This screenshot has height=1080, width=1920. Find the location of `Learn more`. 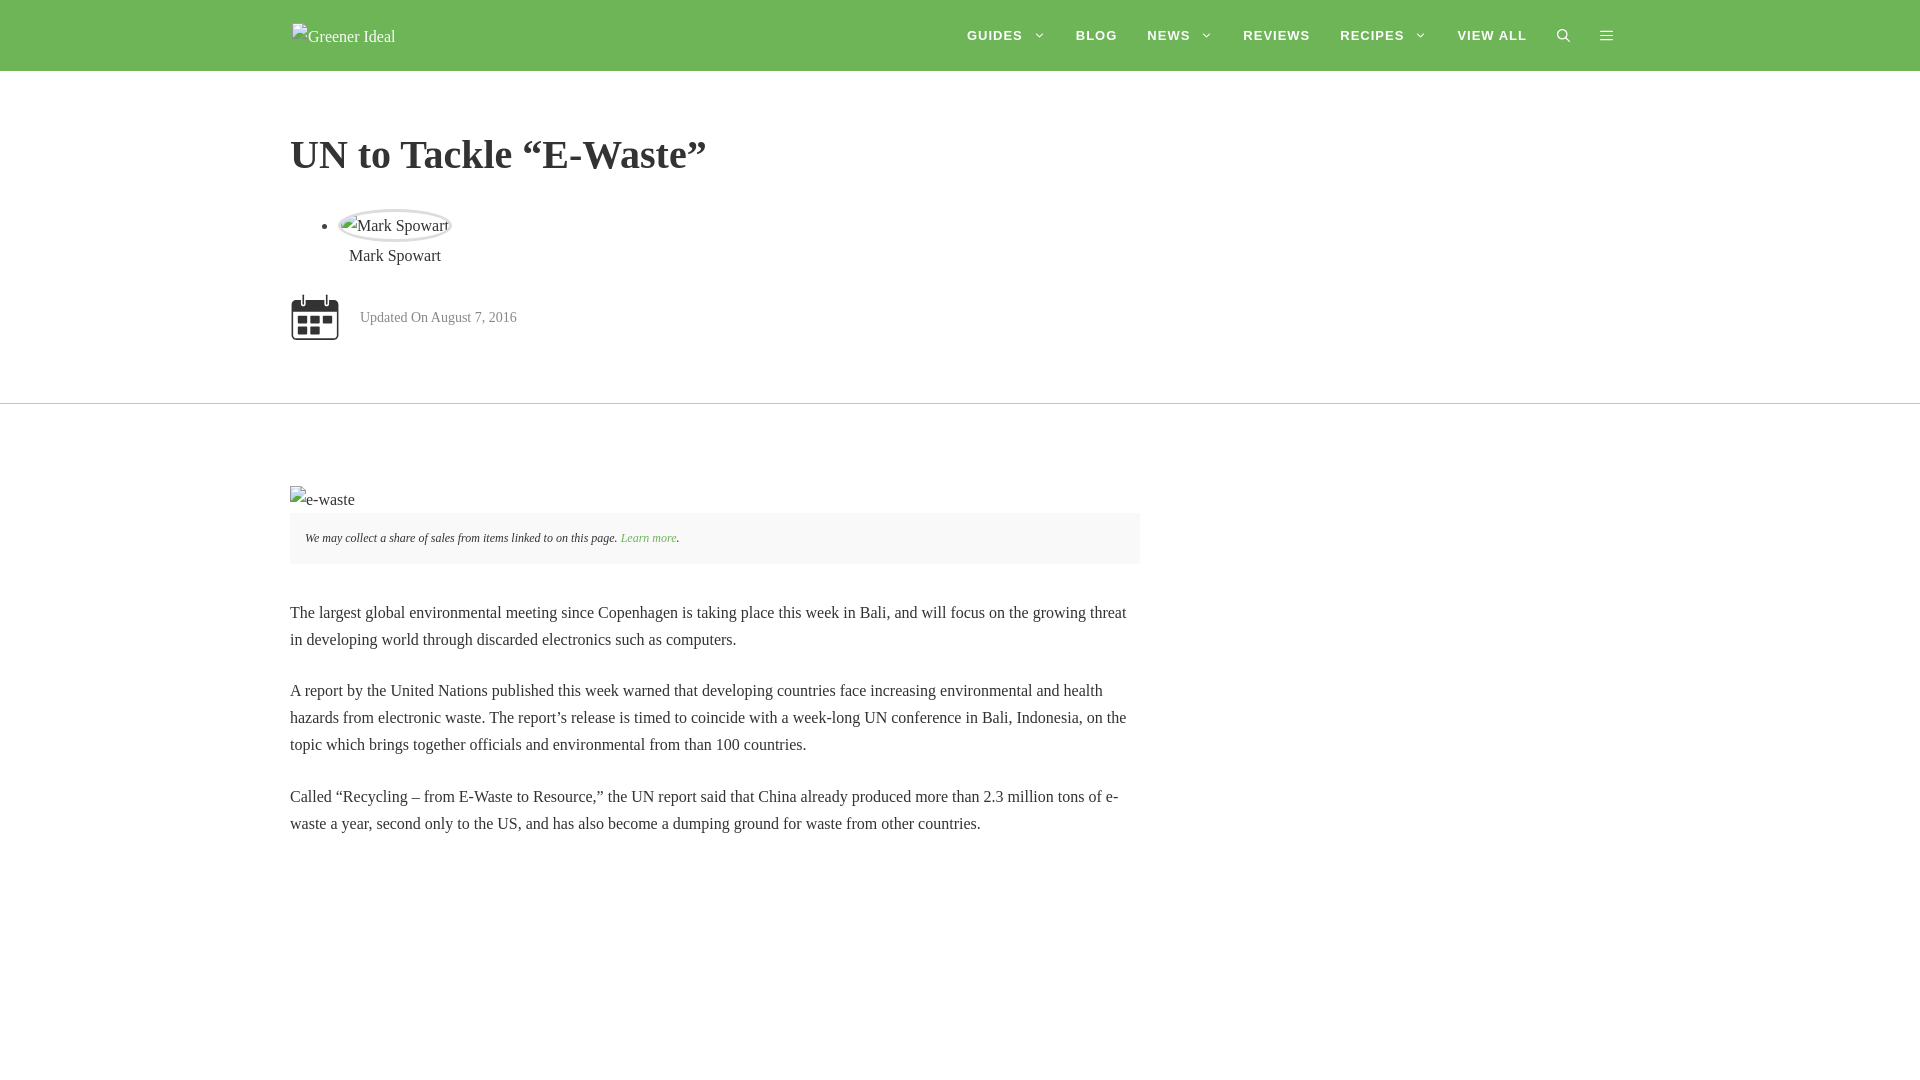

Learn more is located at coordinates (648, 538).